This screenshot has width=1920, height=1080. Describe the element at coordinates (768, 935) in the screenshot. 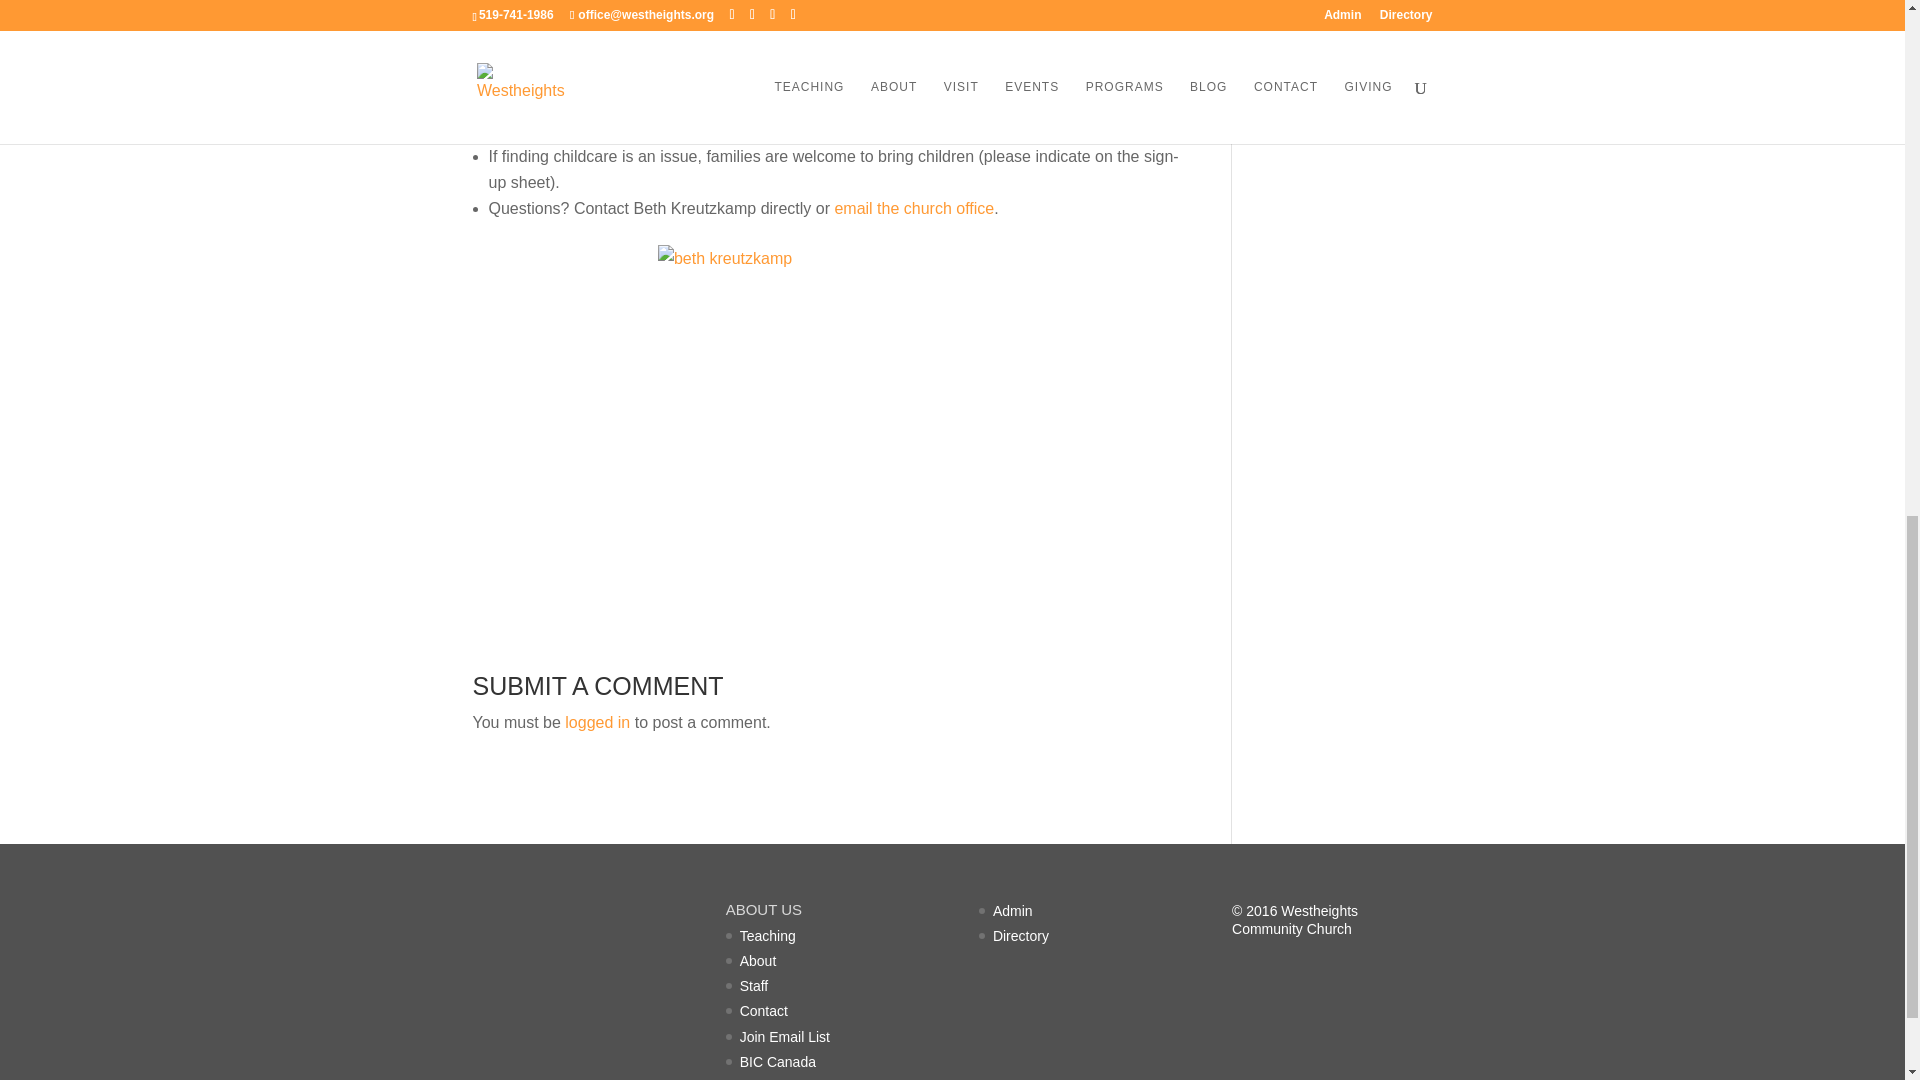

I see `Teaching` at that location.